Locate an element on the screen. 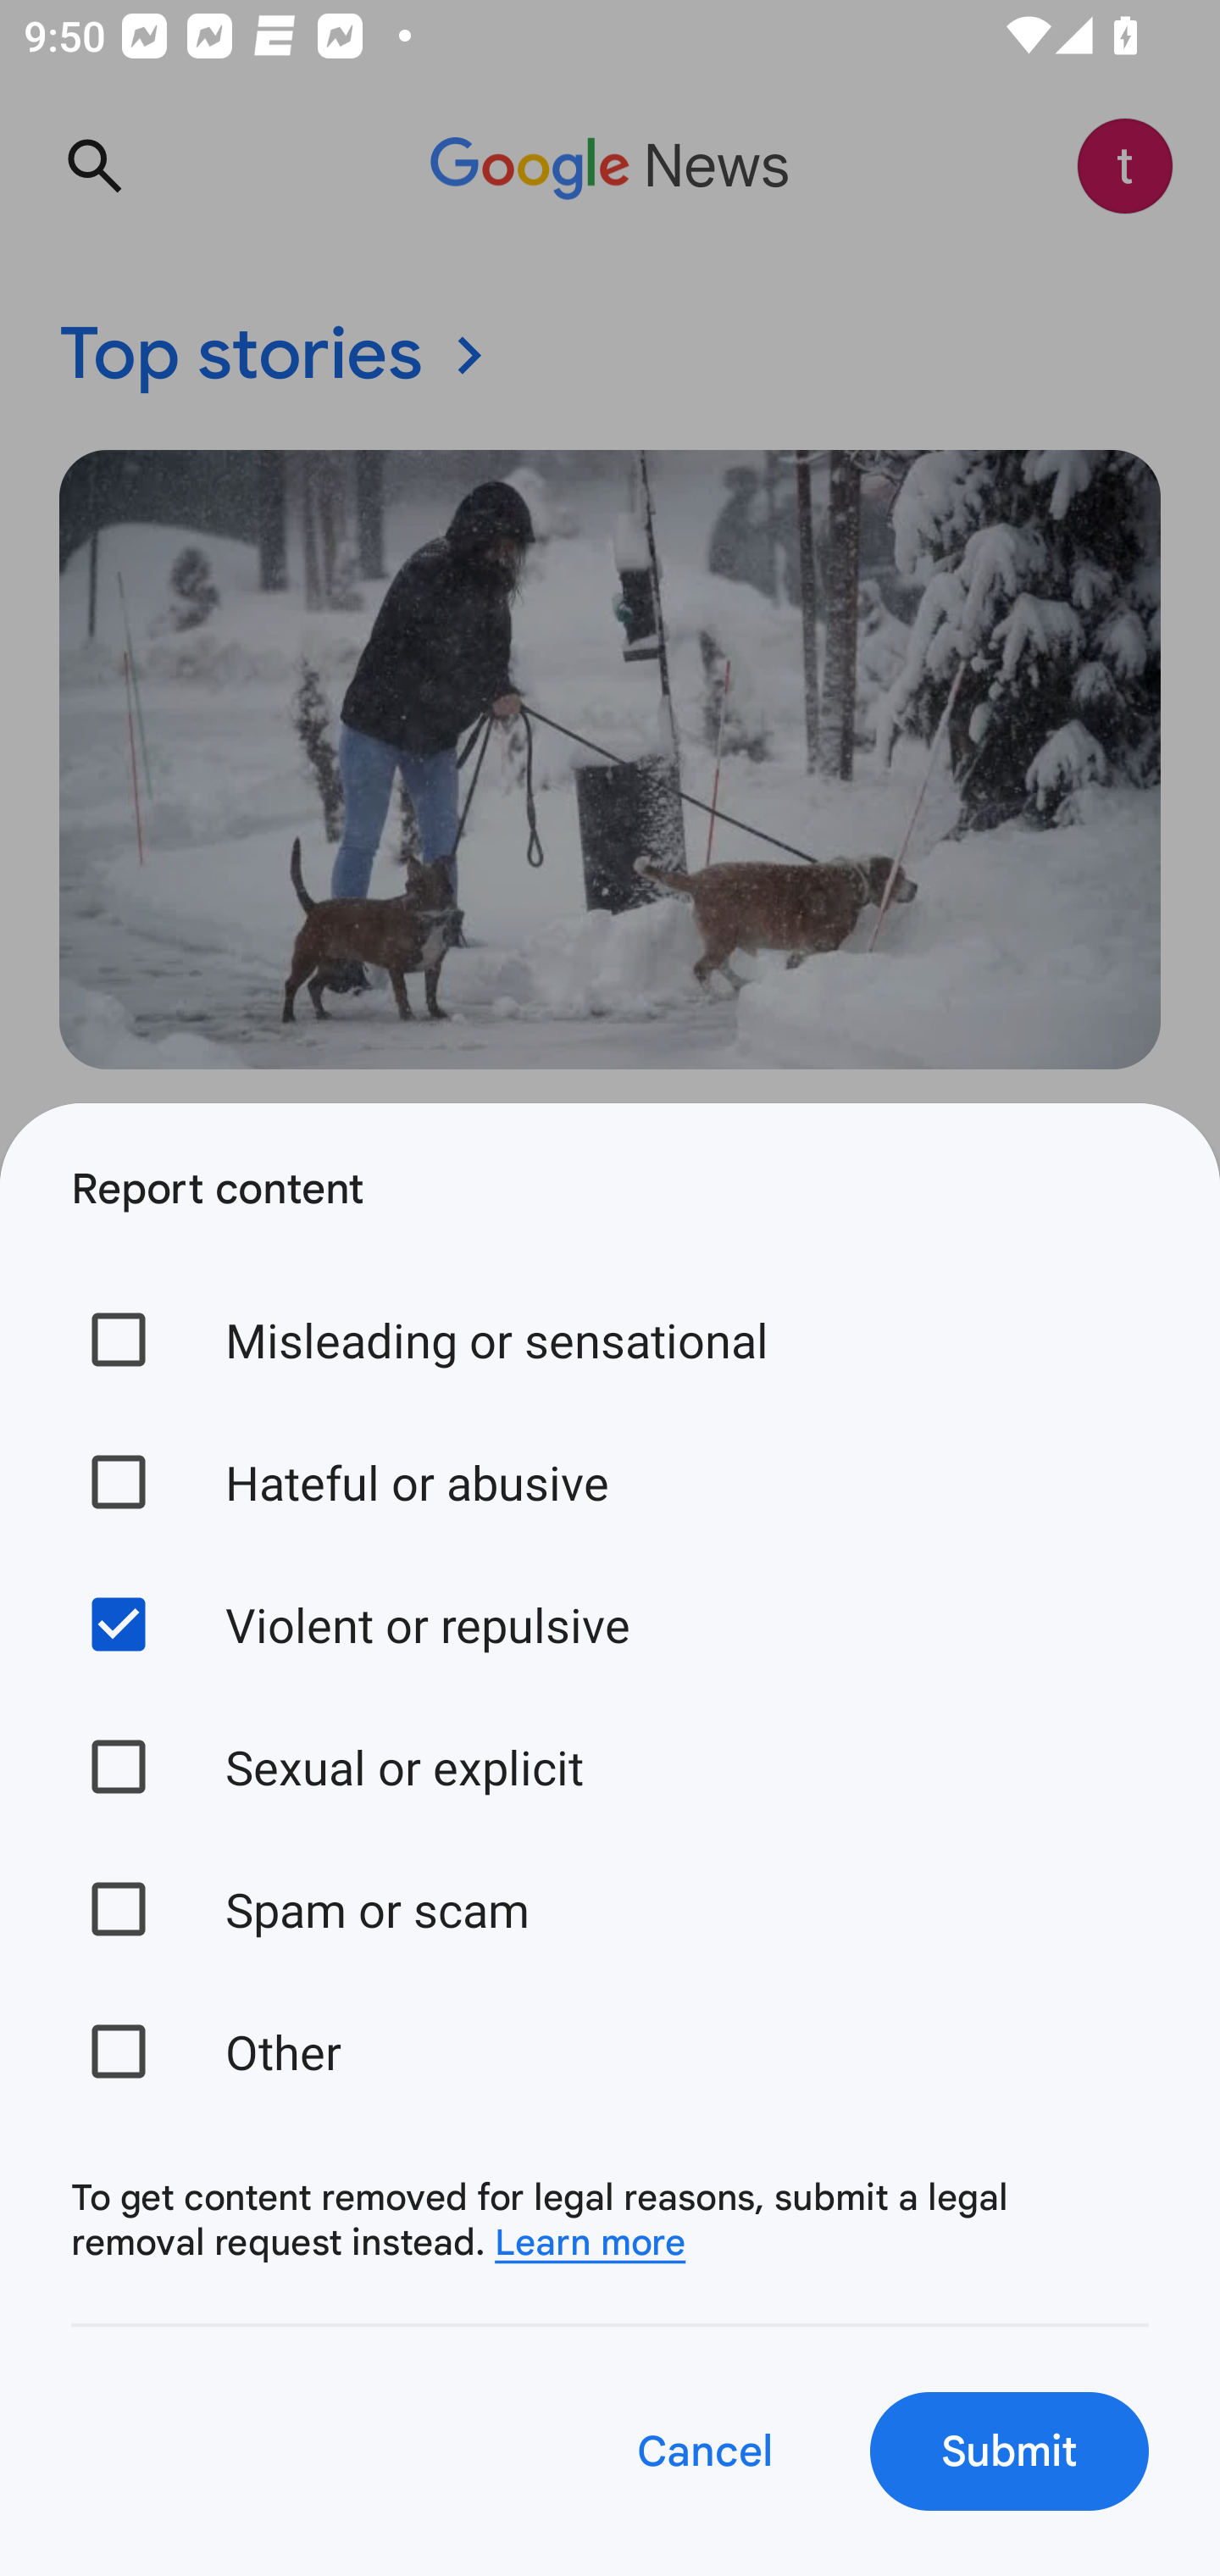 The width and height of the screenshot is (1220, 2576). Other is located at coordinates (610, 2051).